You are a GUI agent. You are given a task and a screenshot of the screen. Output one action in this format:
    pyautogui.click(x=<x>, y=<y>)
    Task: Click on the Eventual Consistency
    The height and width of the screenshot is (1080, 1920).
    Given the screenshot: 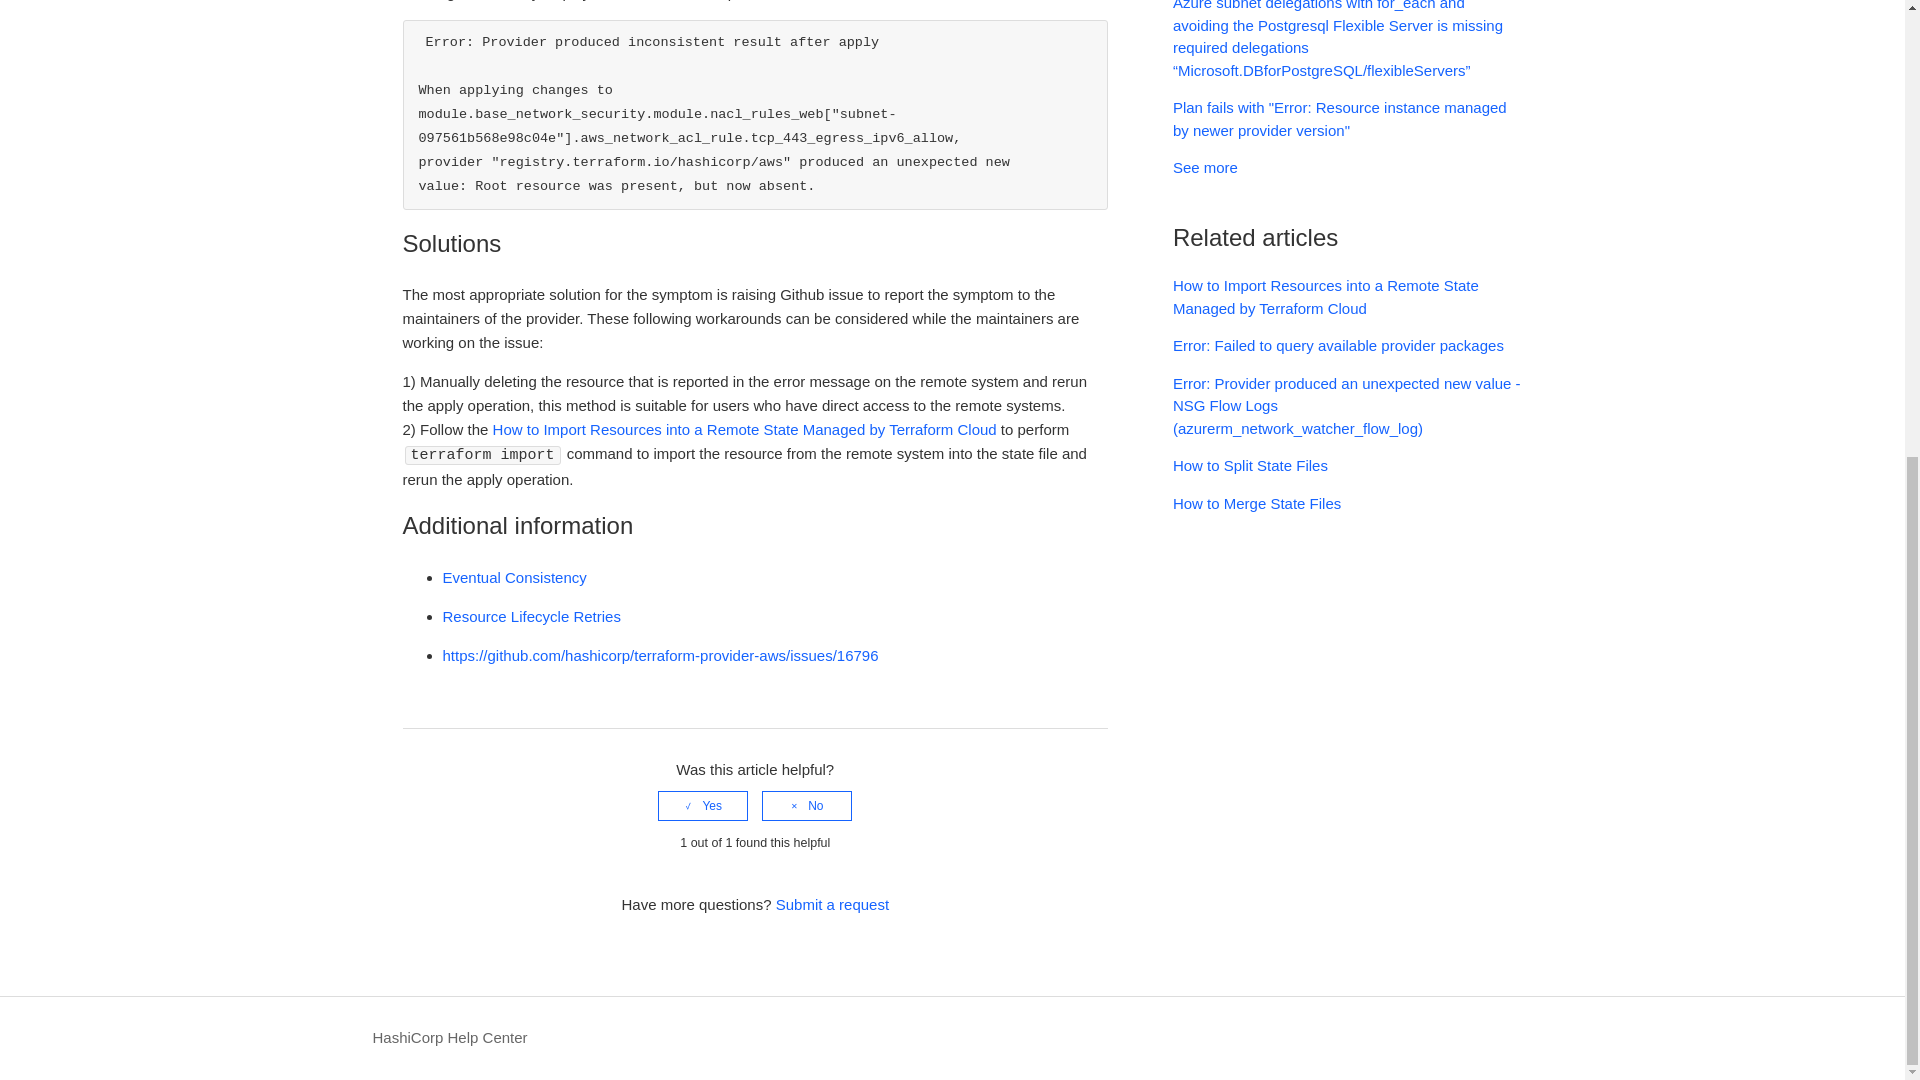 What is the action you would take?
    pyautogui.click(x=513, y=578)
    